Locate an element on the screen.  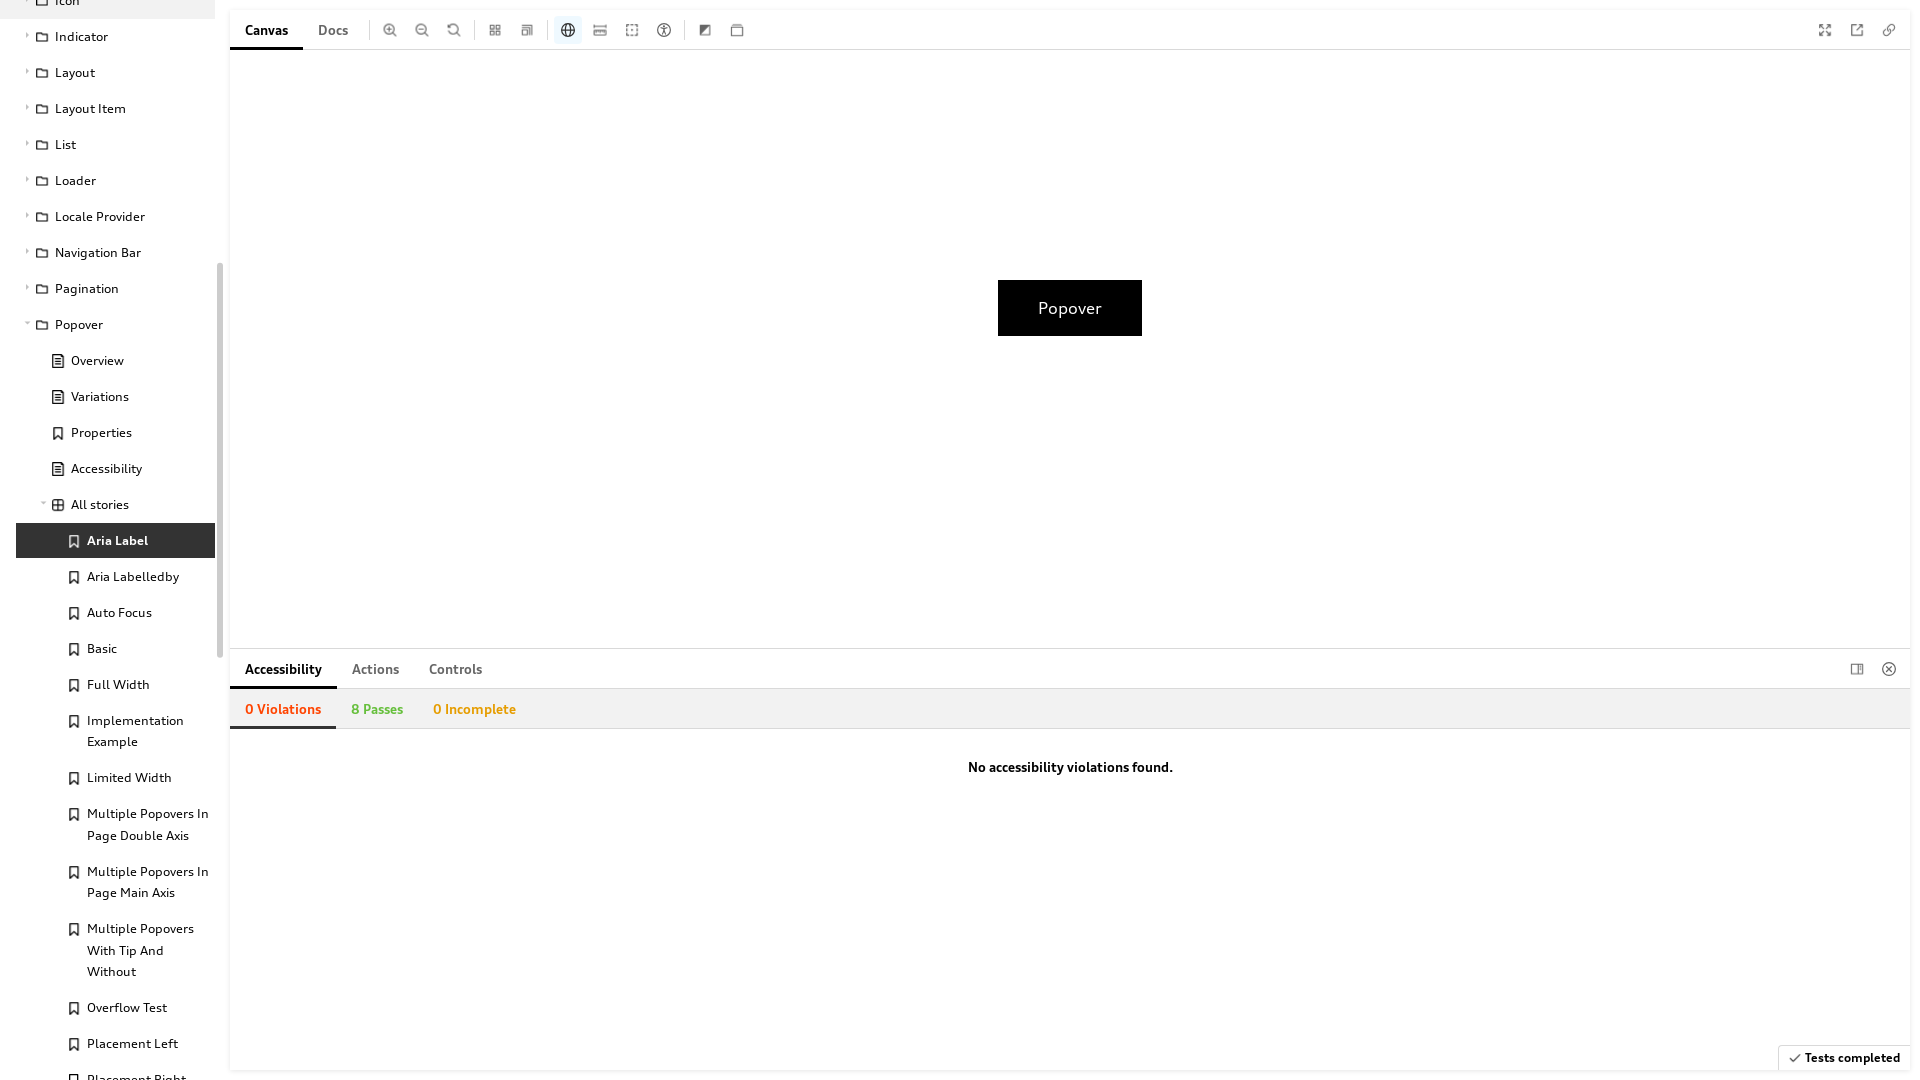
Zoom out is located at coordinates (422, 30).